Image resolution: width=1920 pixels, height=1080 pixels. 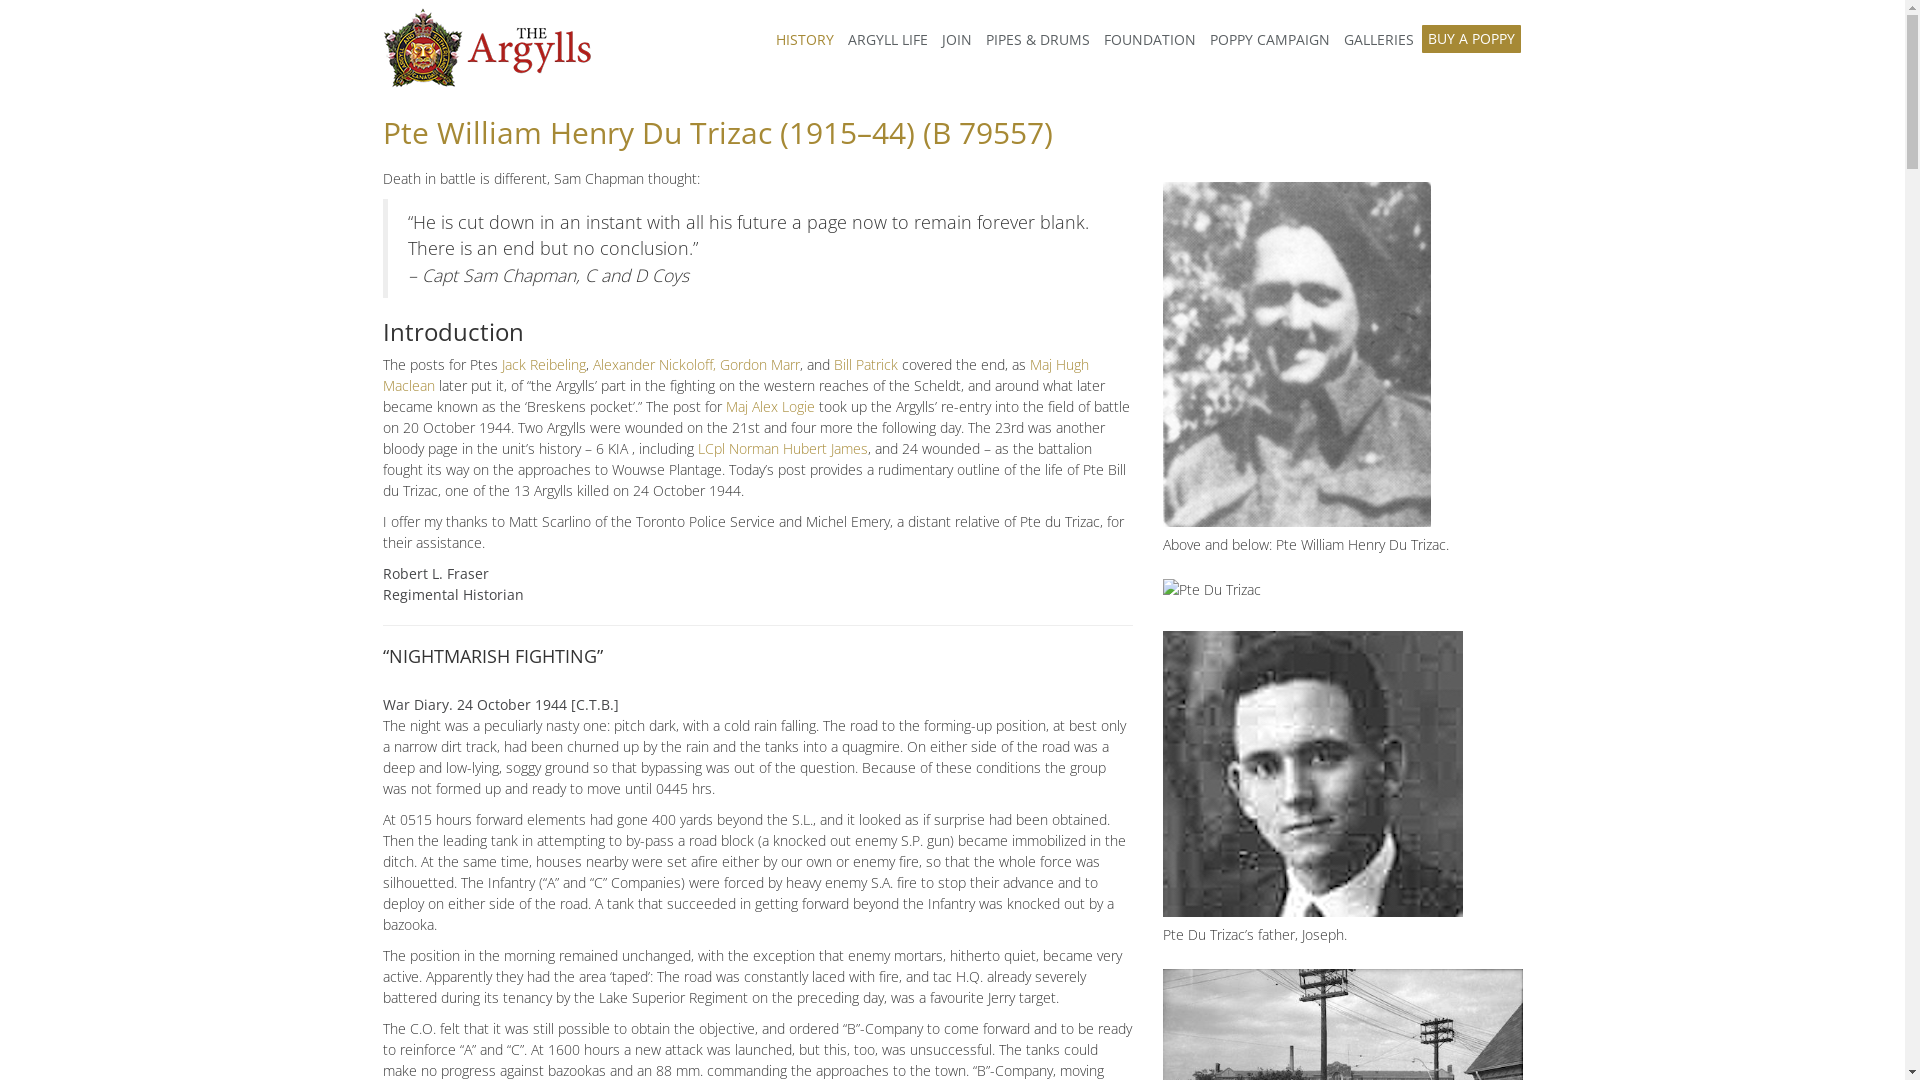 I want to click on PIPES & DRUMS, so click(x=1037, y=40).